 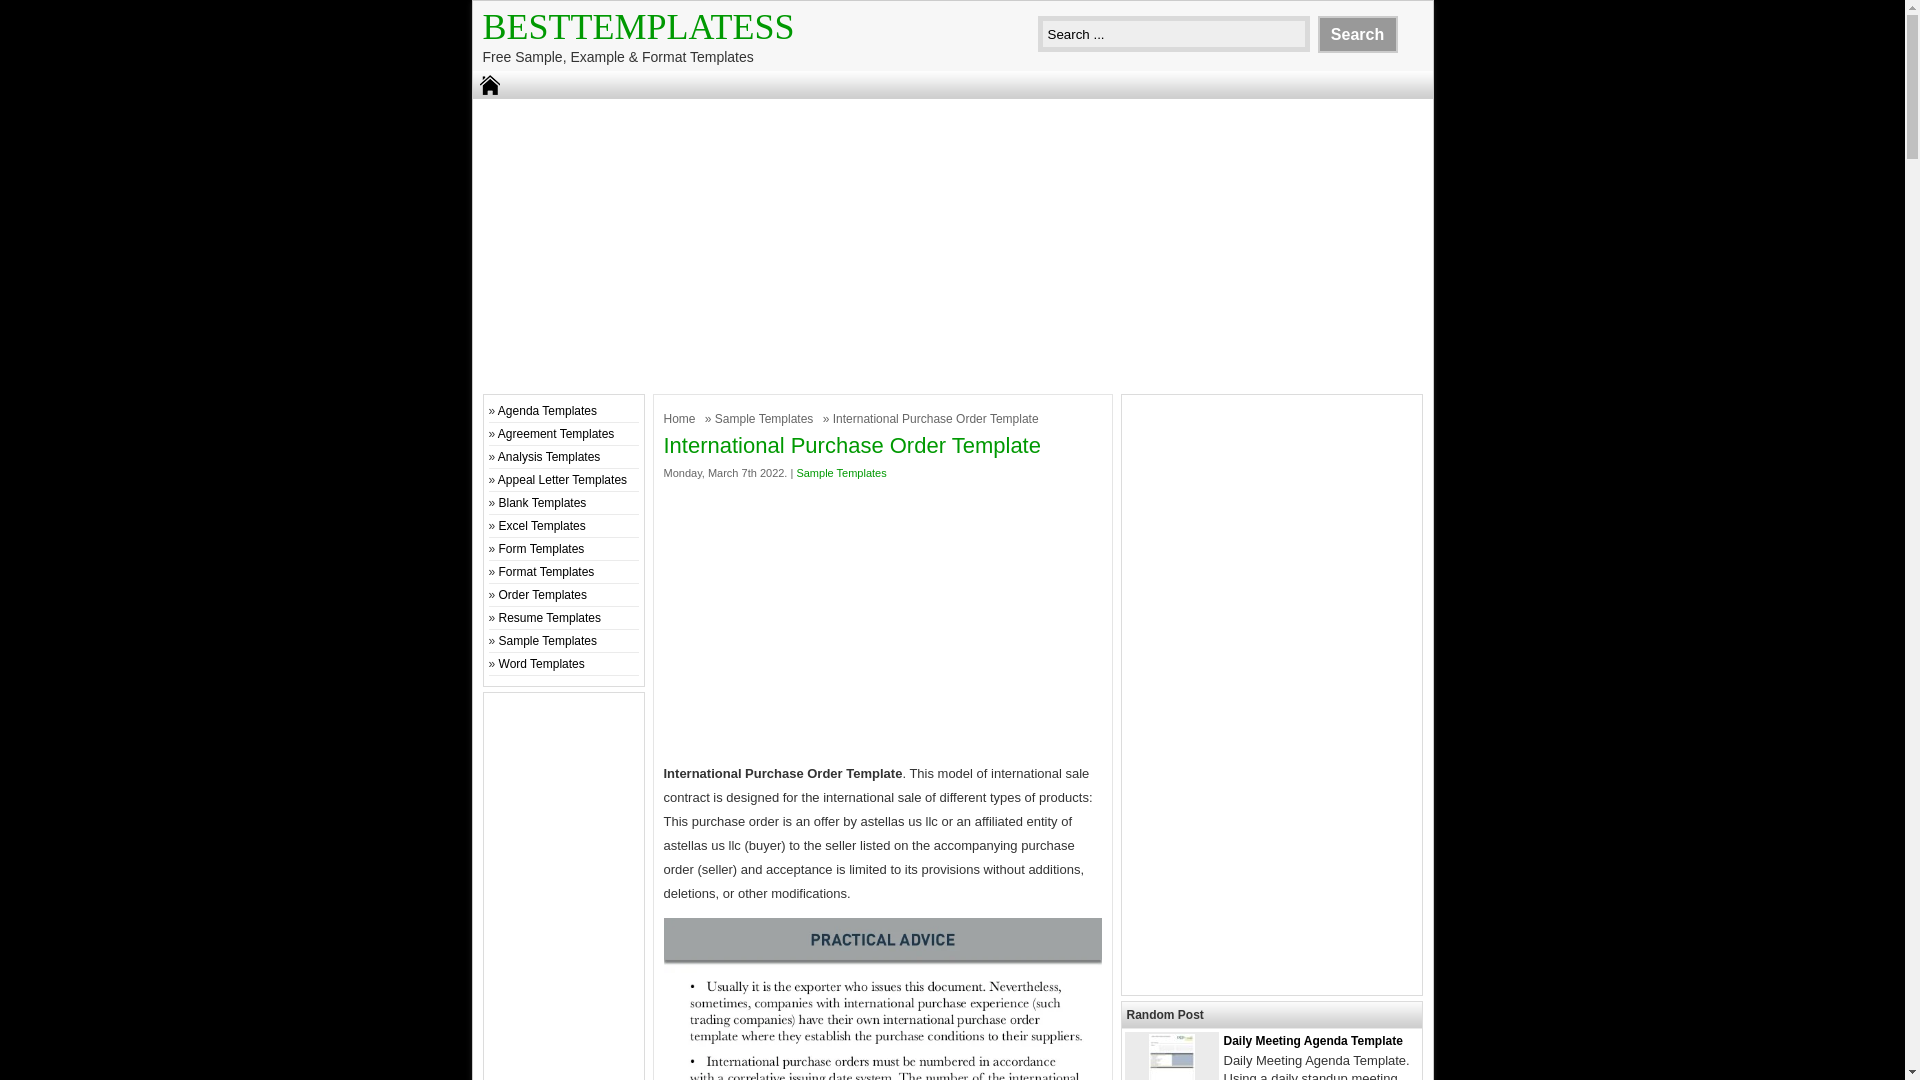 I want to click on Search ... , so click(x=1174, y=34).